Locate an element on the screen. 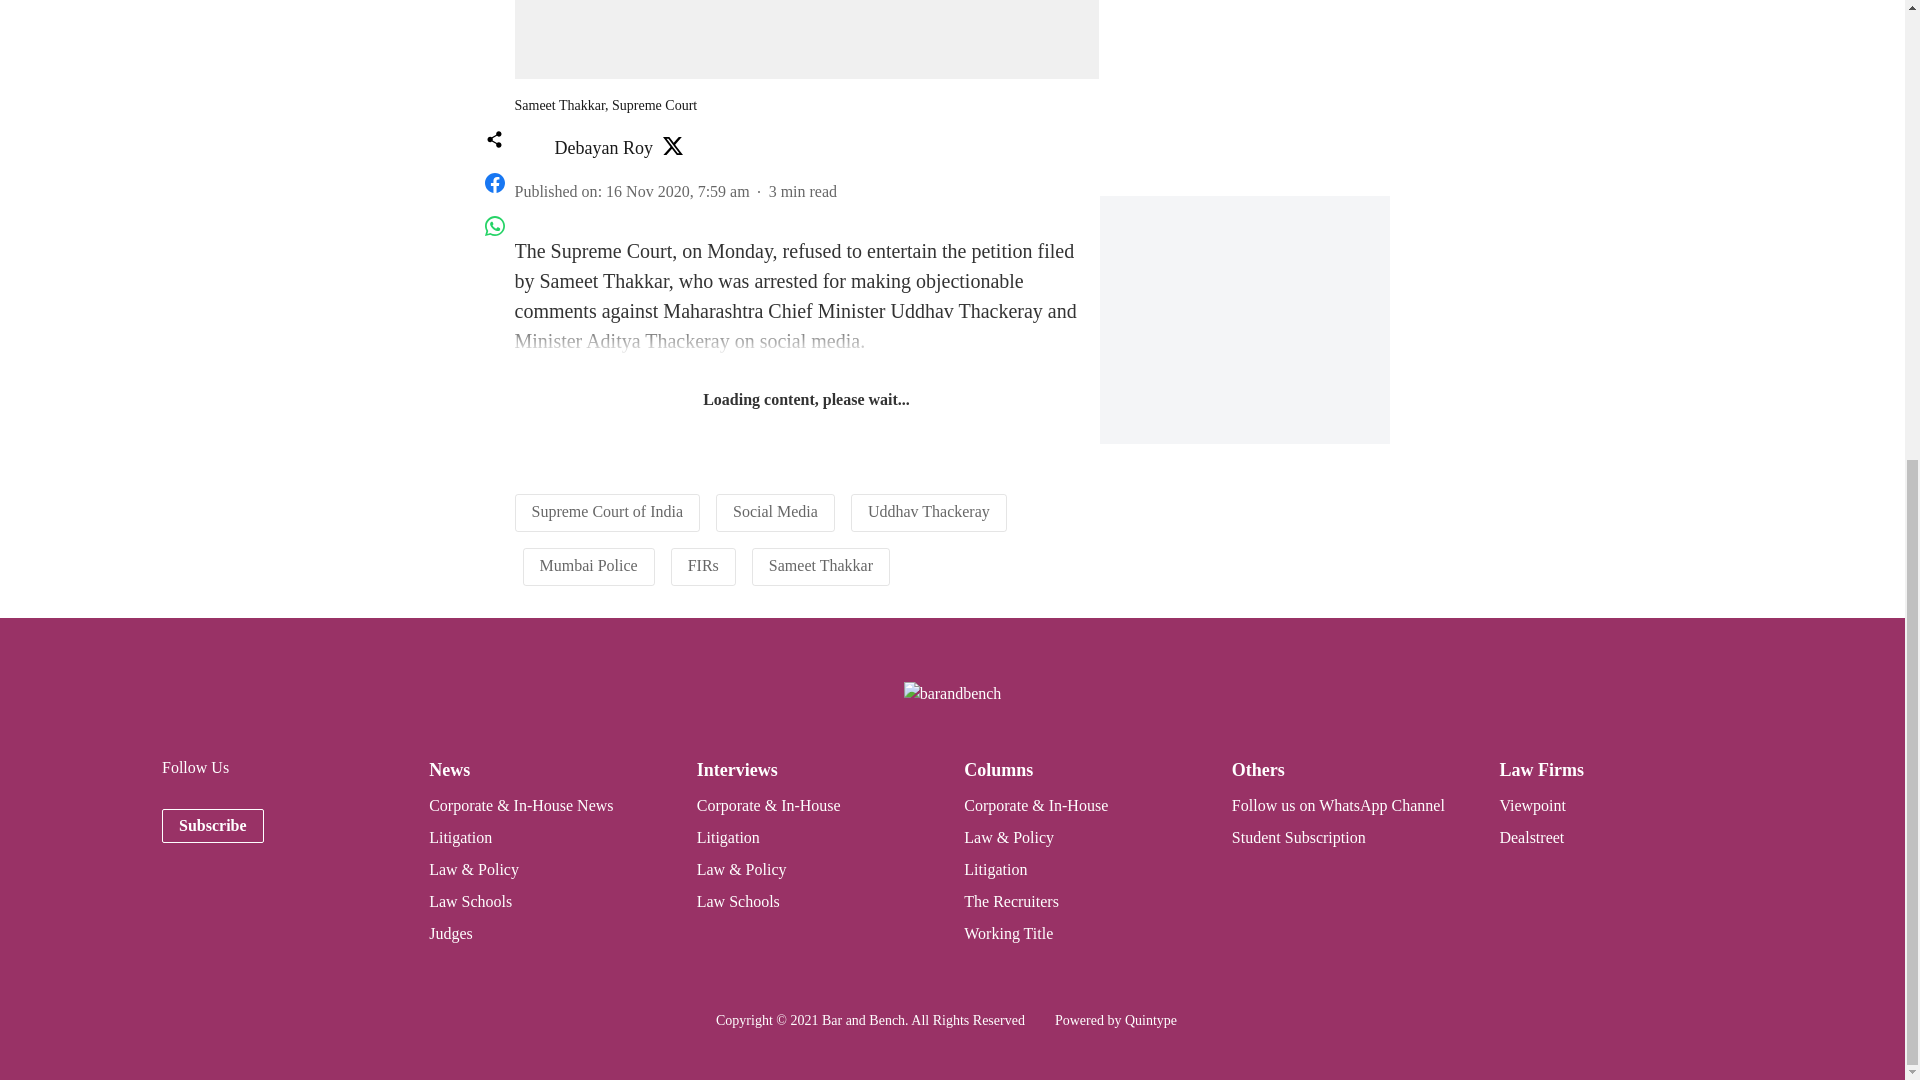 The image size is (1920, 1080). Debayan Roy is located at coordinates (603, 148).